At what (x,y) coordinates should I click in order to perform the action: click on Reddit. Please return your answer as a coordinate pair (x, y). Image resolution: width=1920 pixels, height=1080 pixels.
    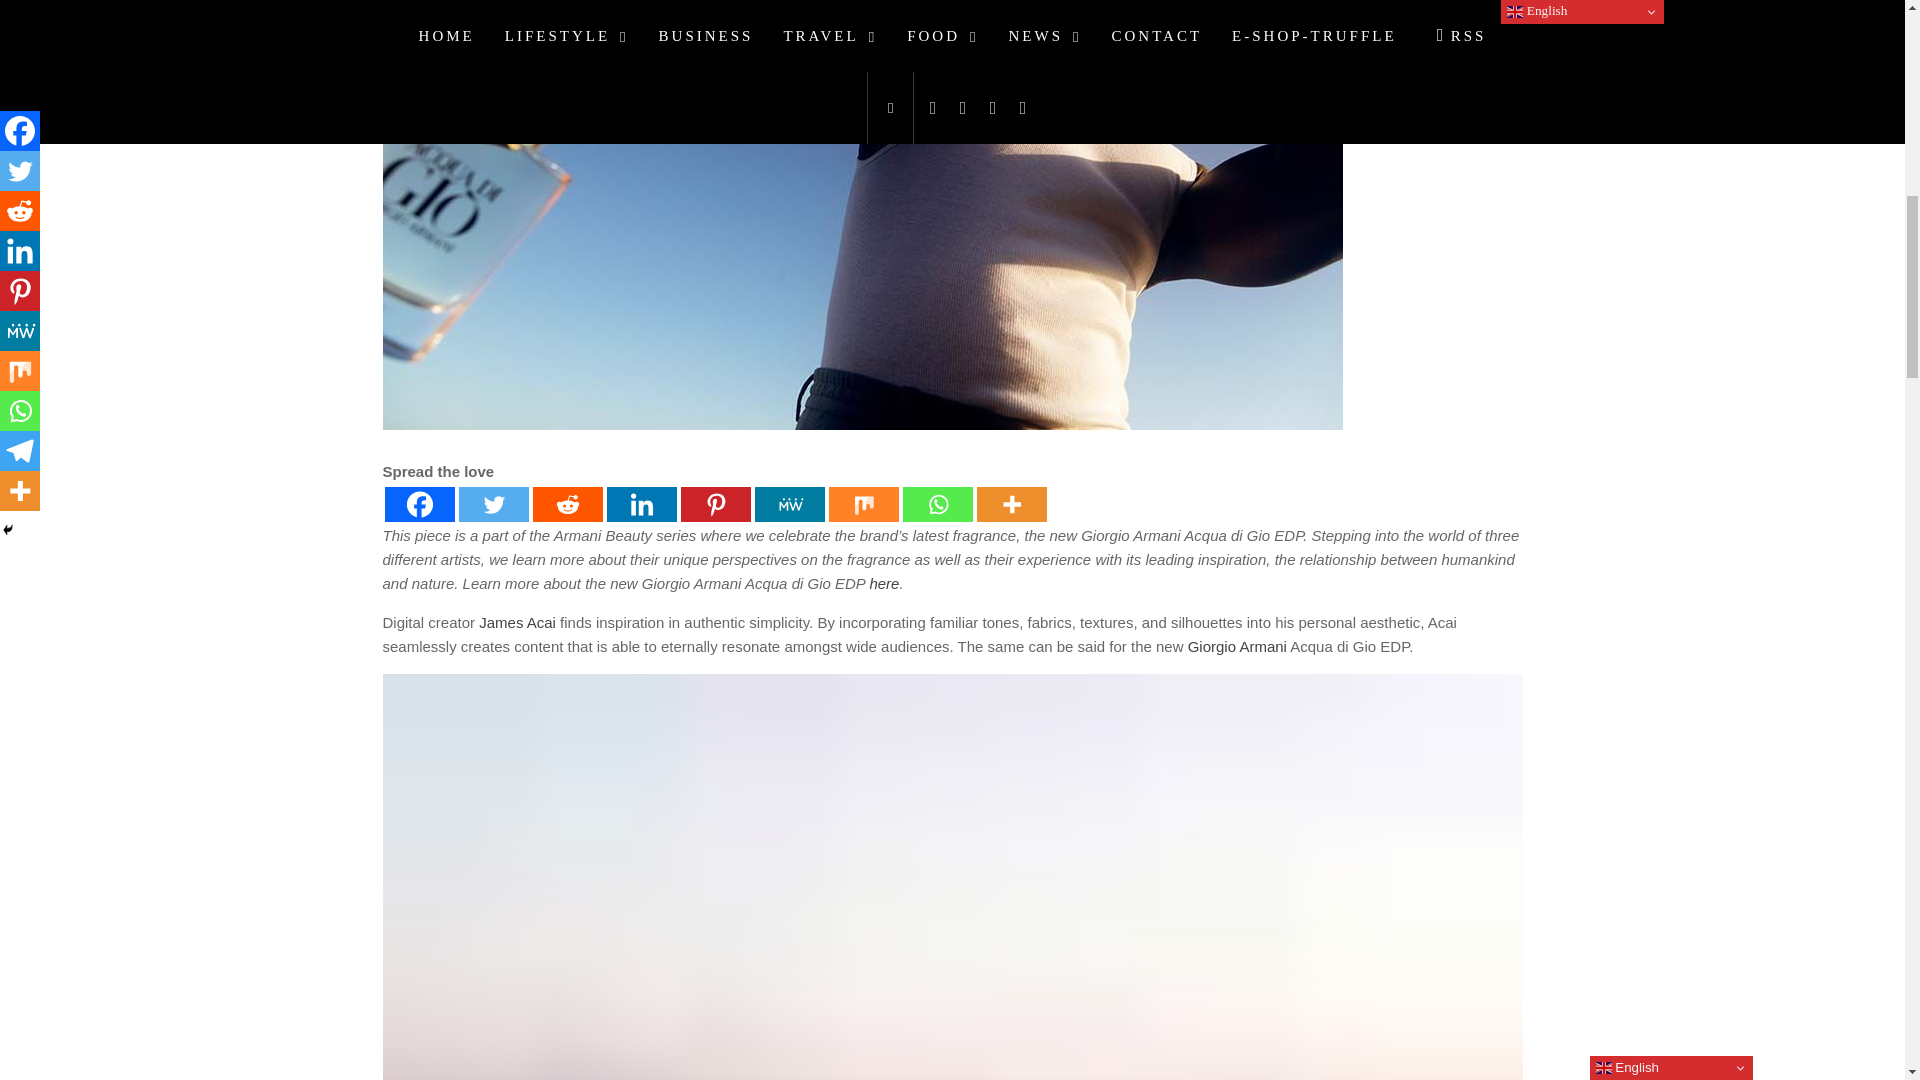
    Looking at the image, I should click on (566, 504).